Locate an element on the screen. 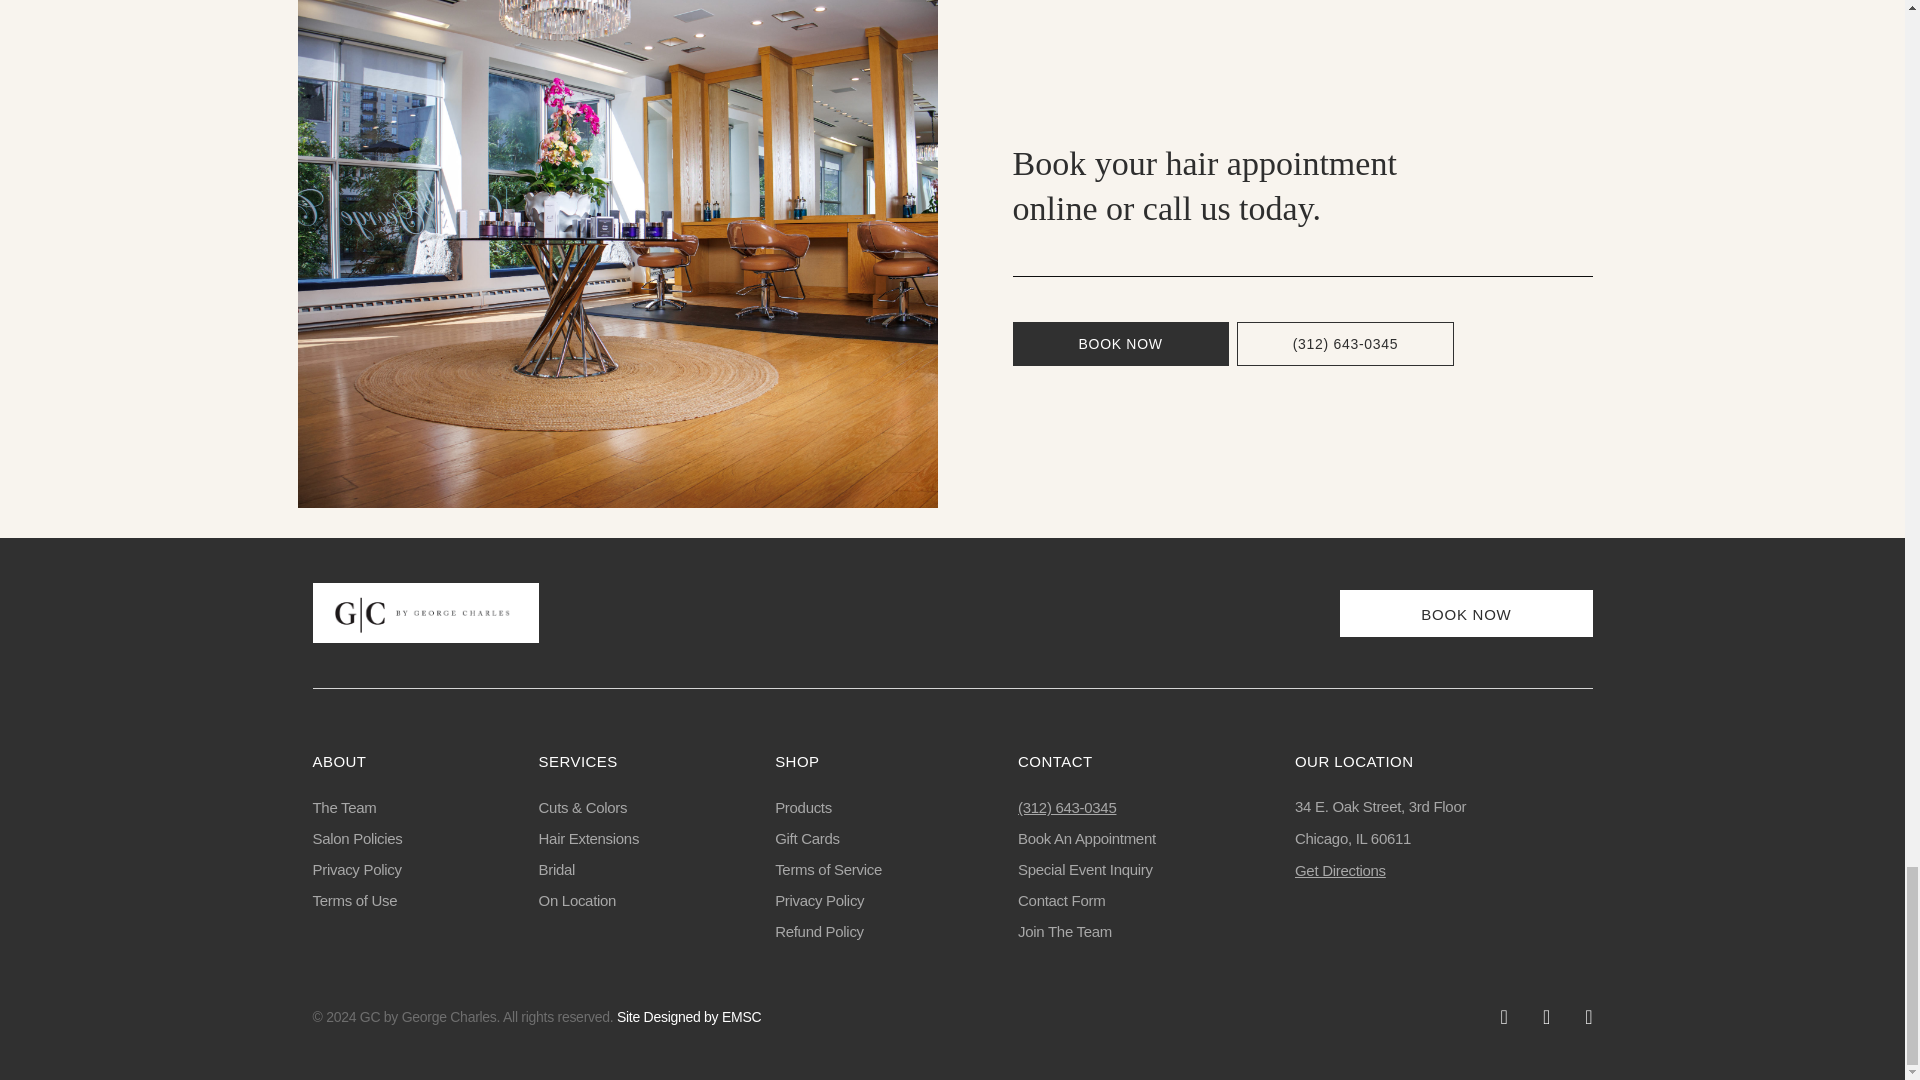 The width and height of the screenshot is (1920, 1080). Refund Policy is located at coordinates (820, 931).